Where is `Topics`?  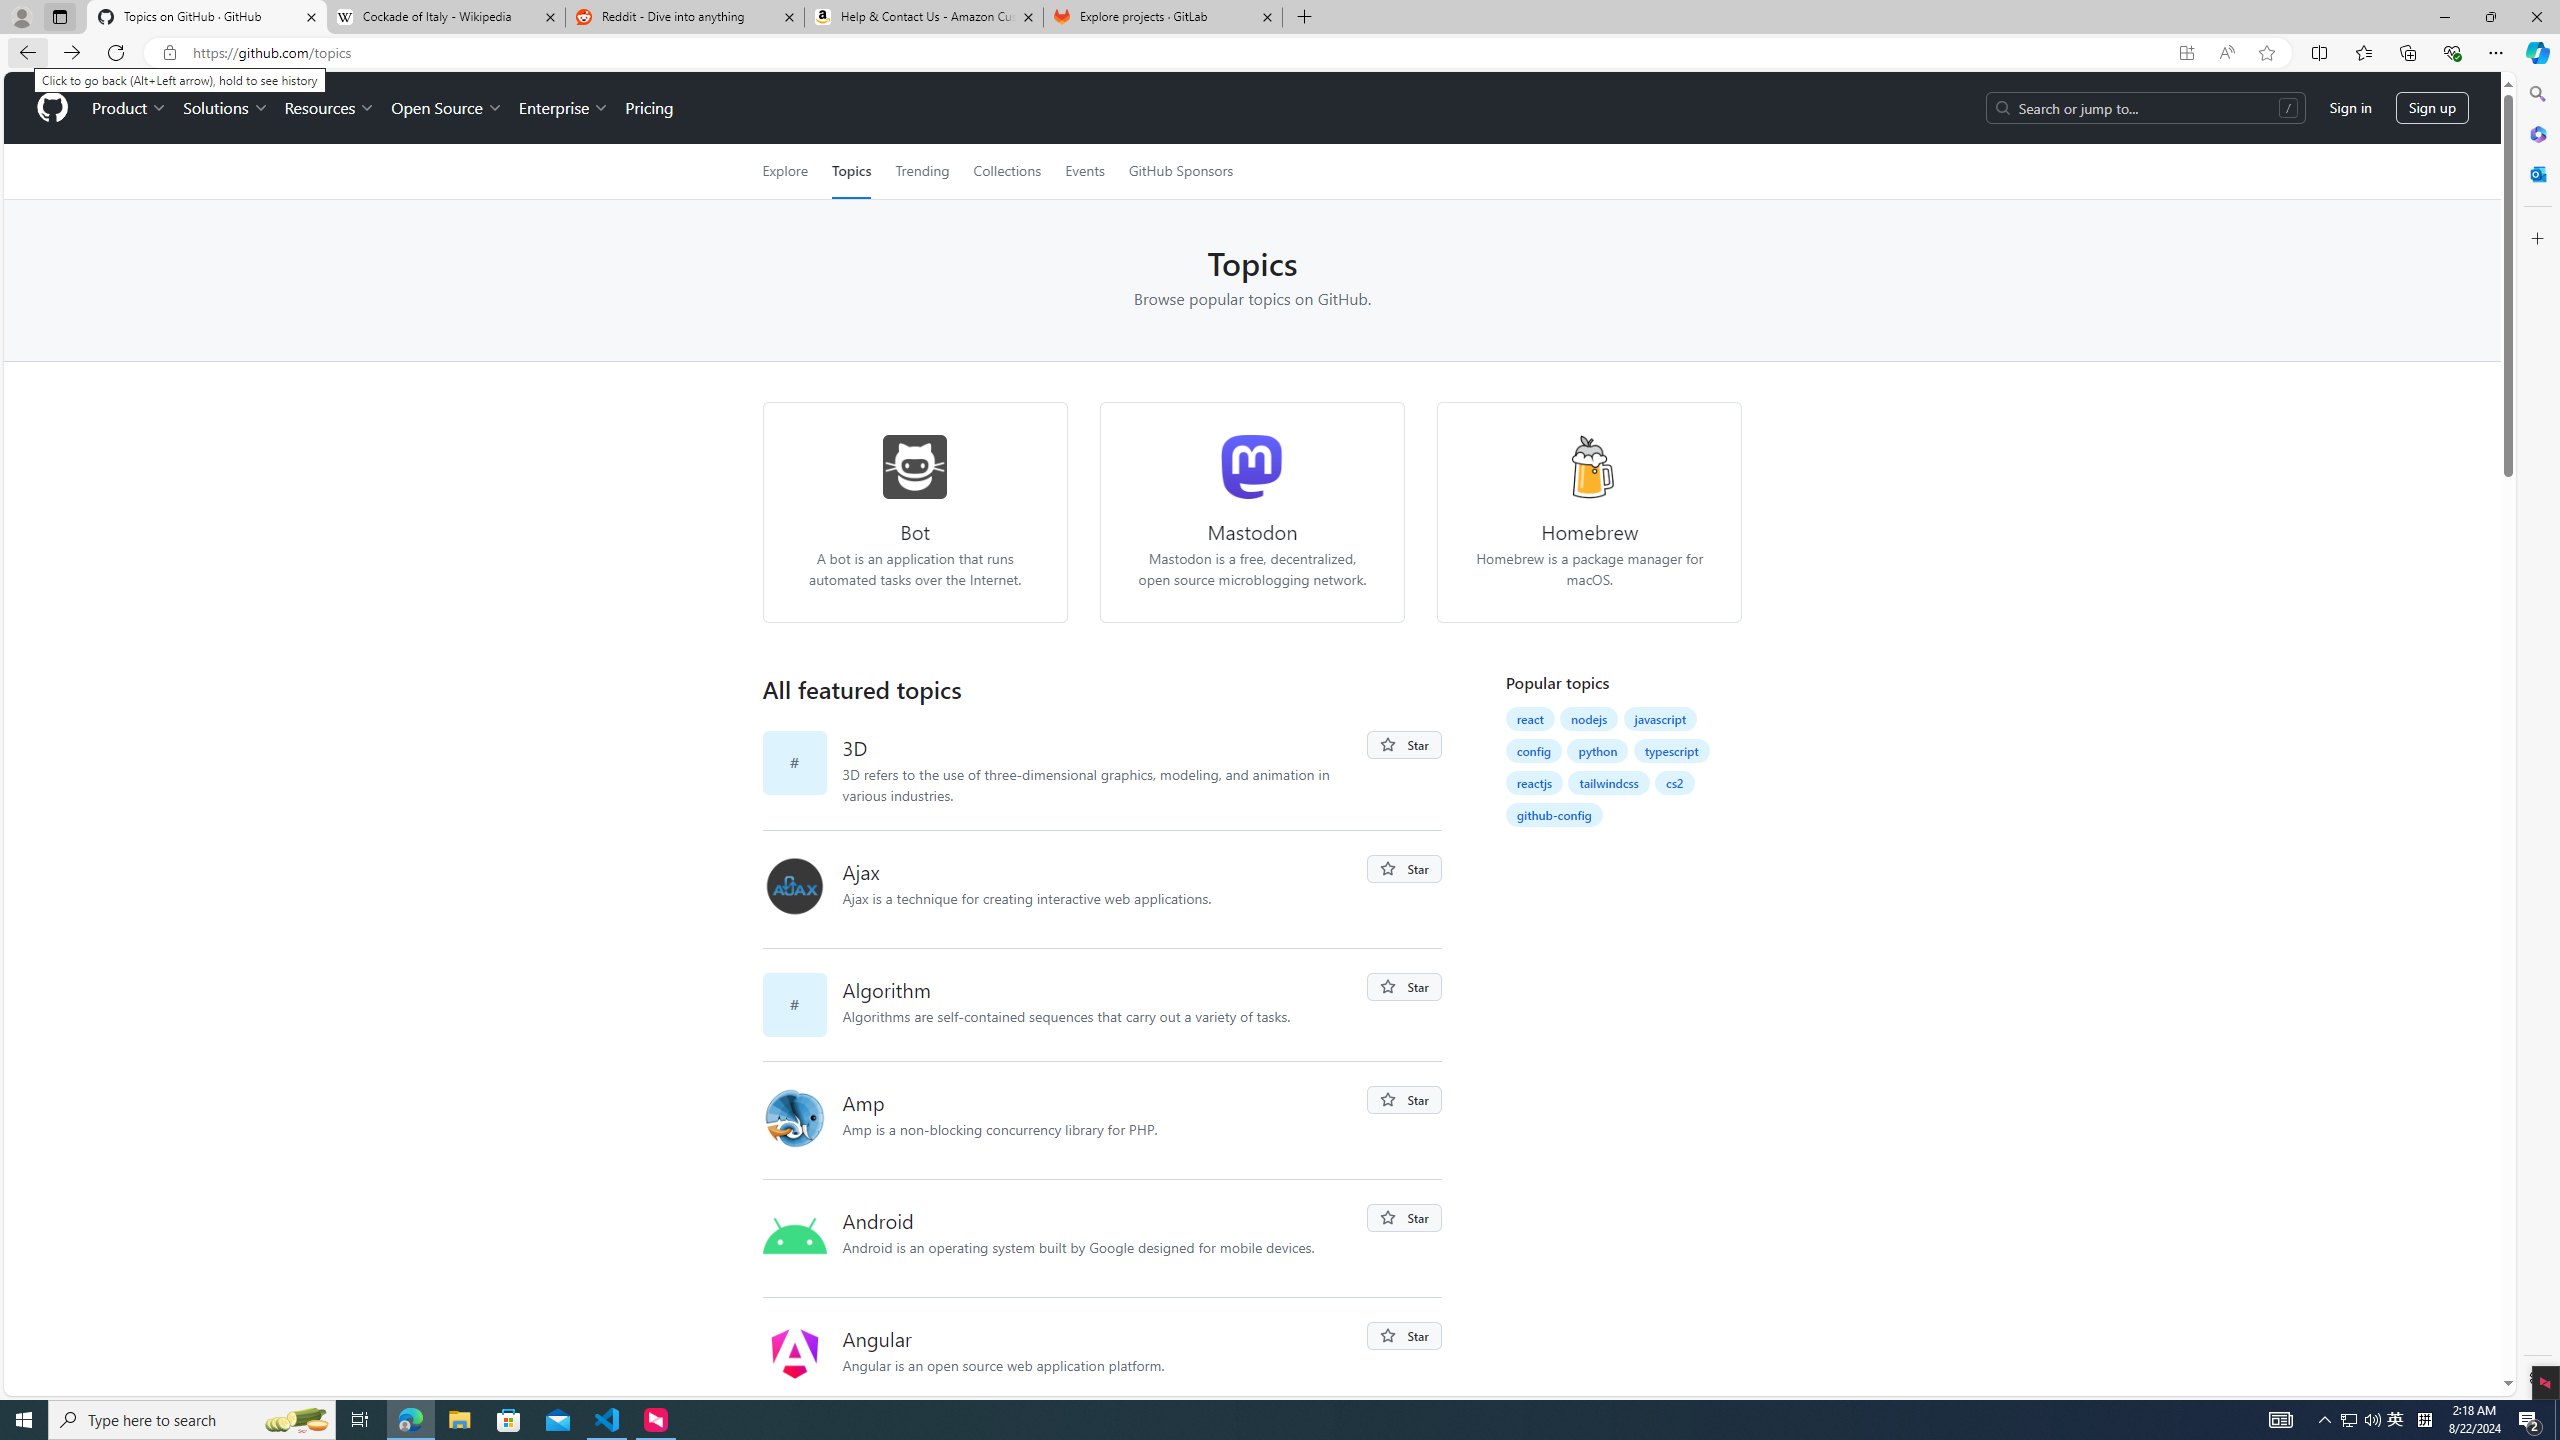
Topics is located at coordinates (852, 171).